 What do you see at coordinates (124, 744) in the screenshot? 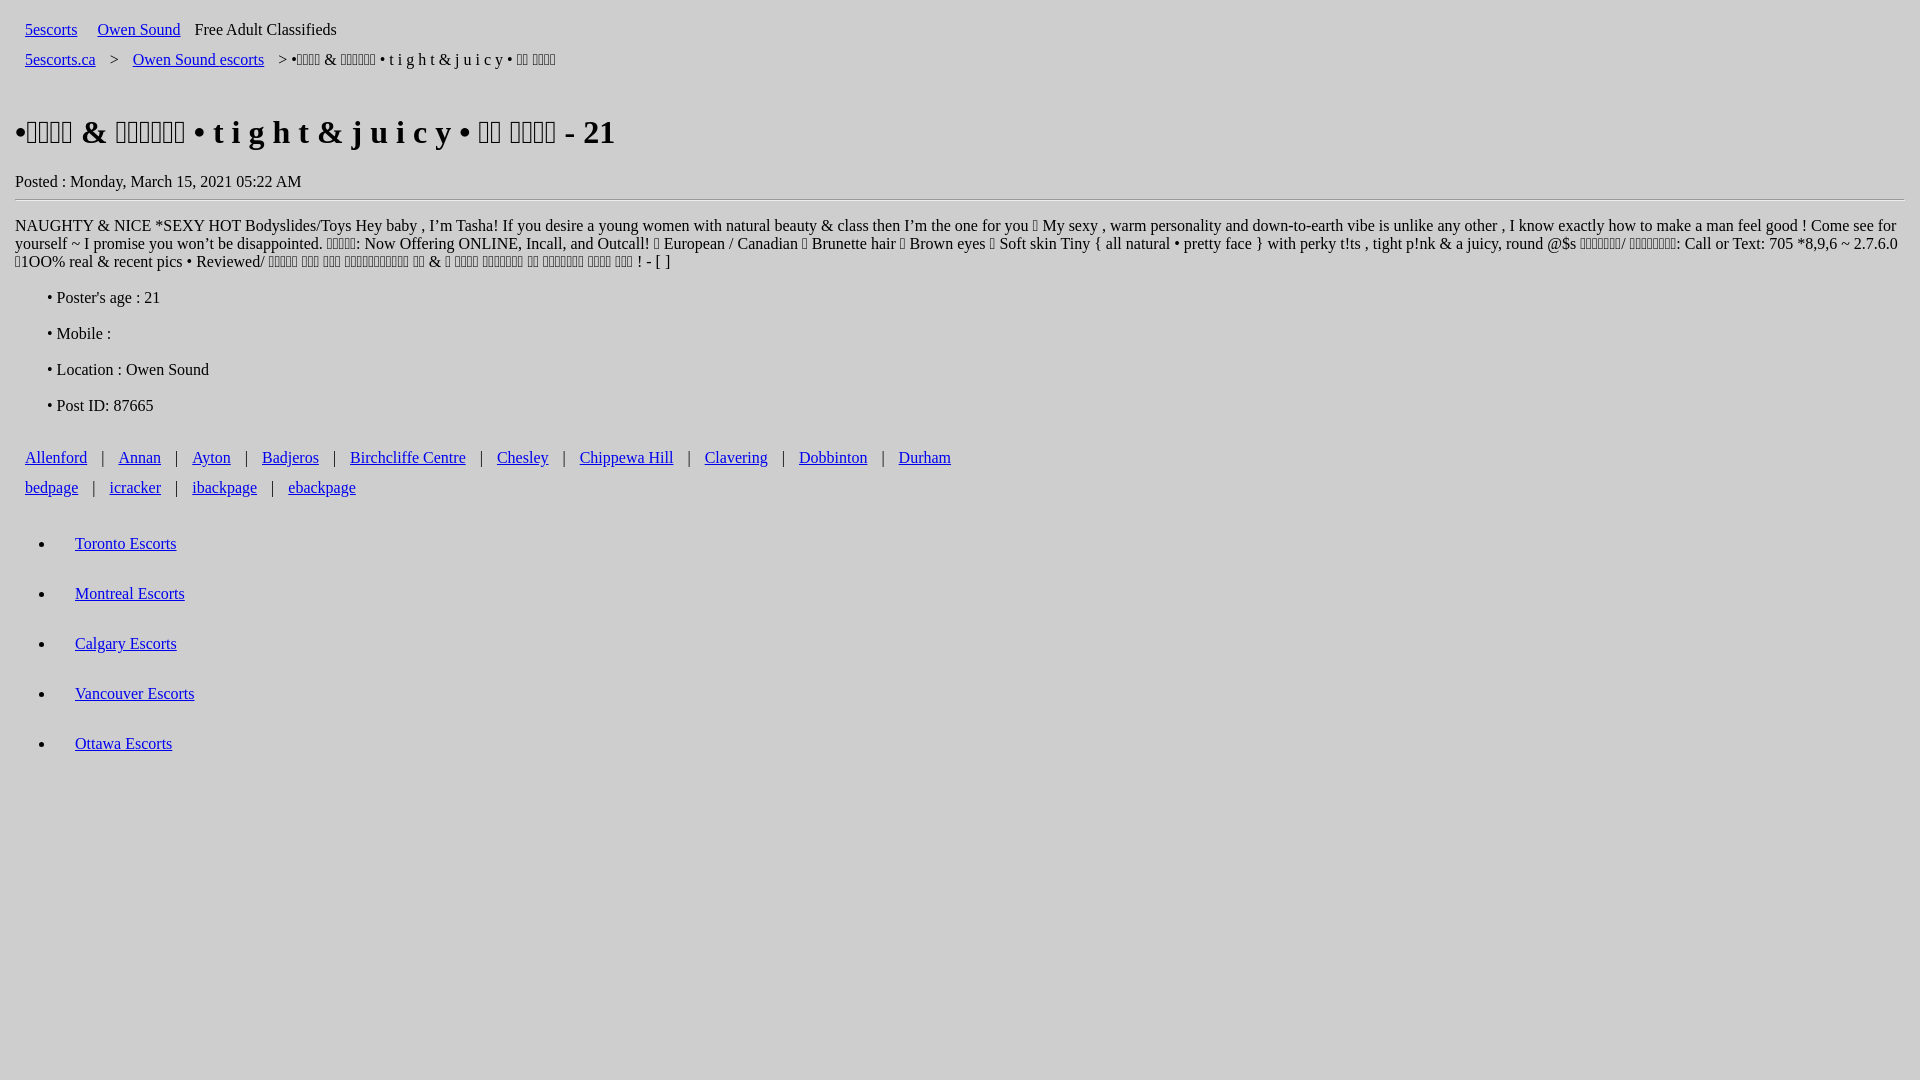
I see `Ottawa Escorts` at bounding box center [124, 744].